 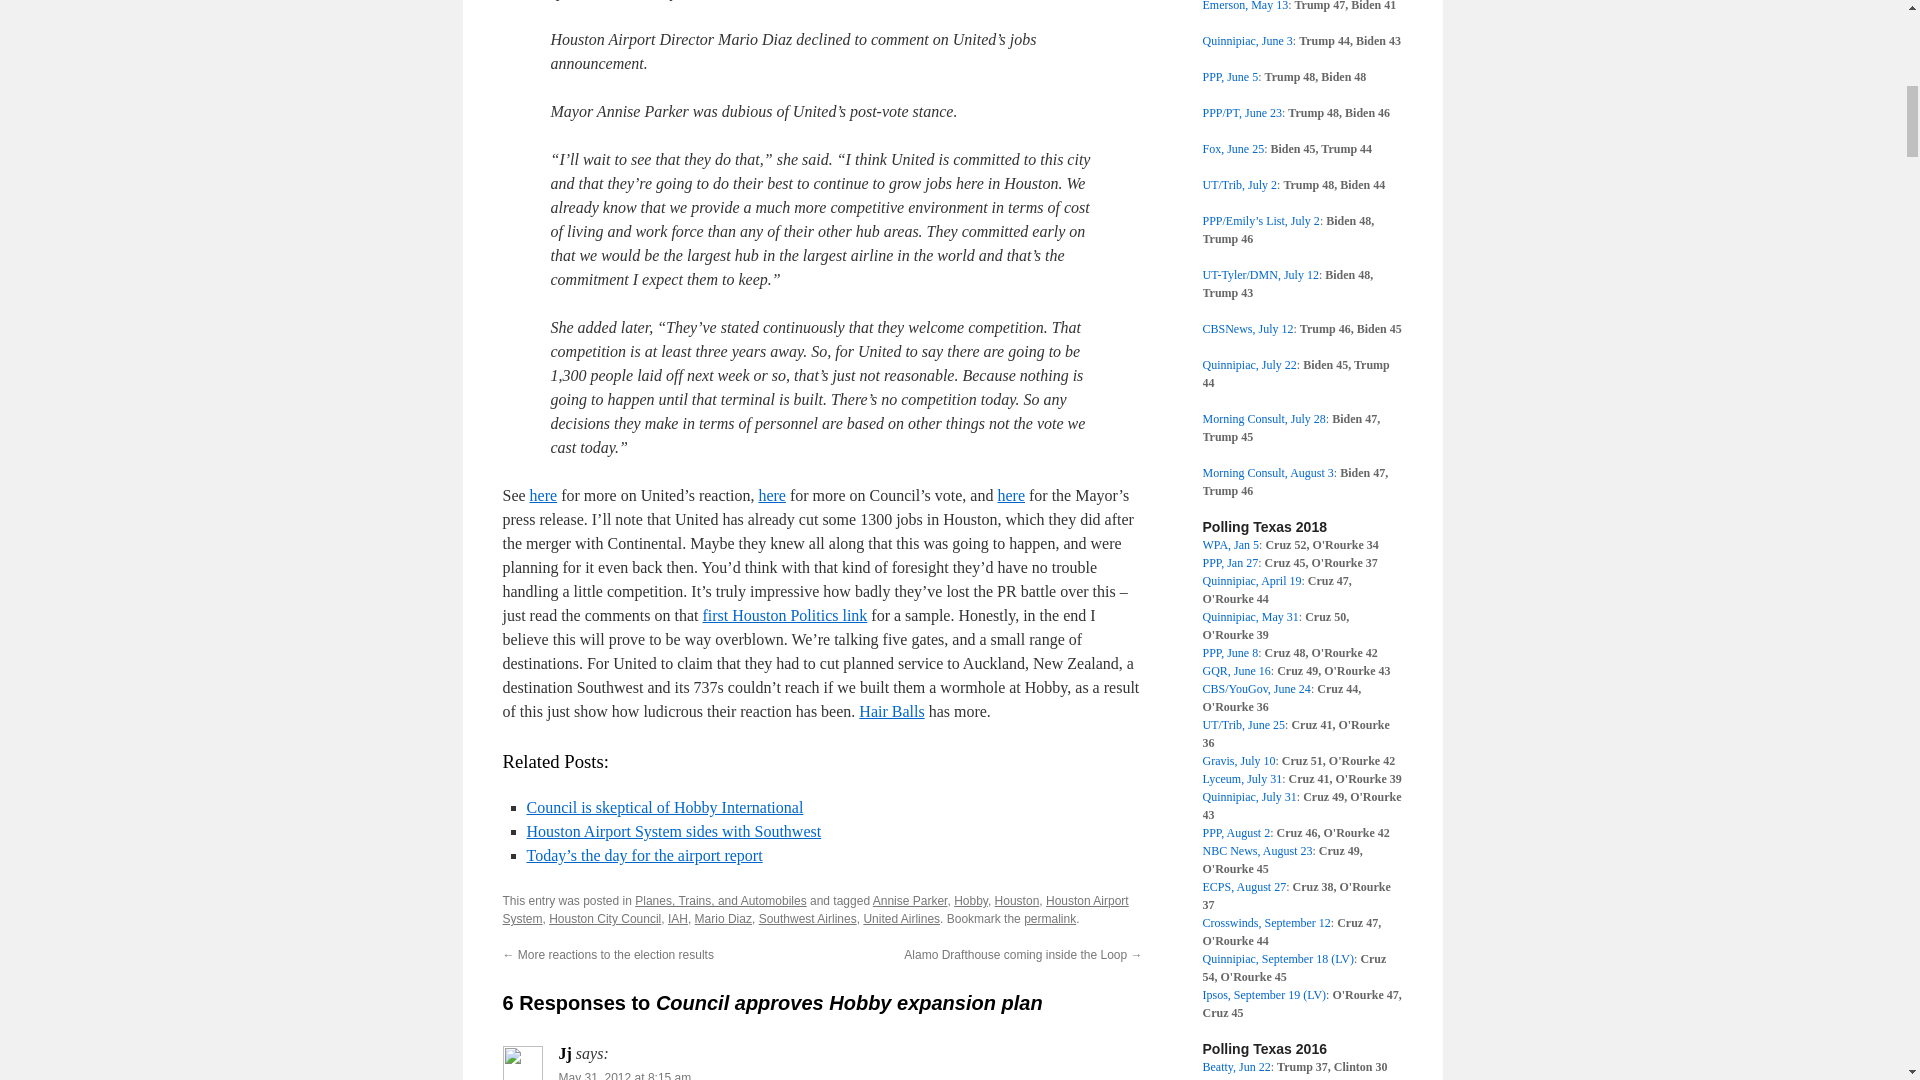 I want to click on Annise Parker, so click(x=910, y=901).